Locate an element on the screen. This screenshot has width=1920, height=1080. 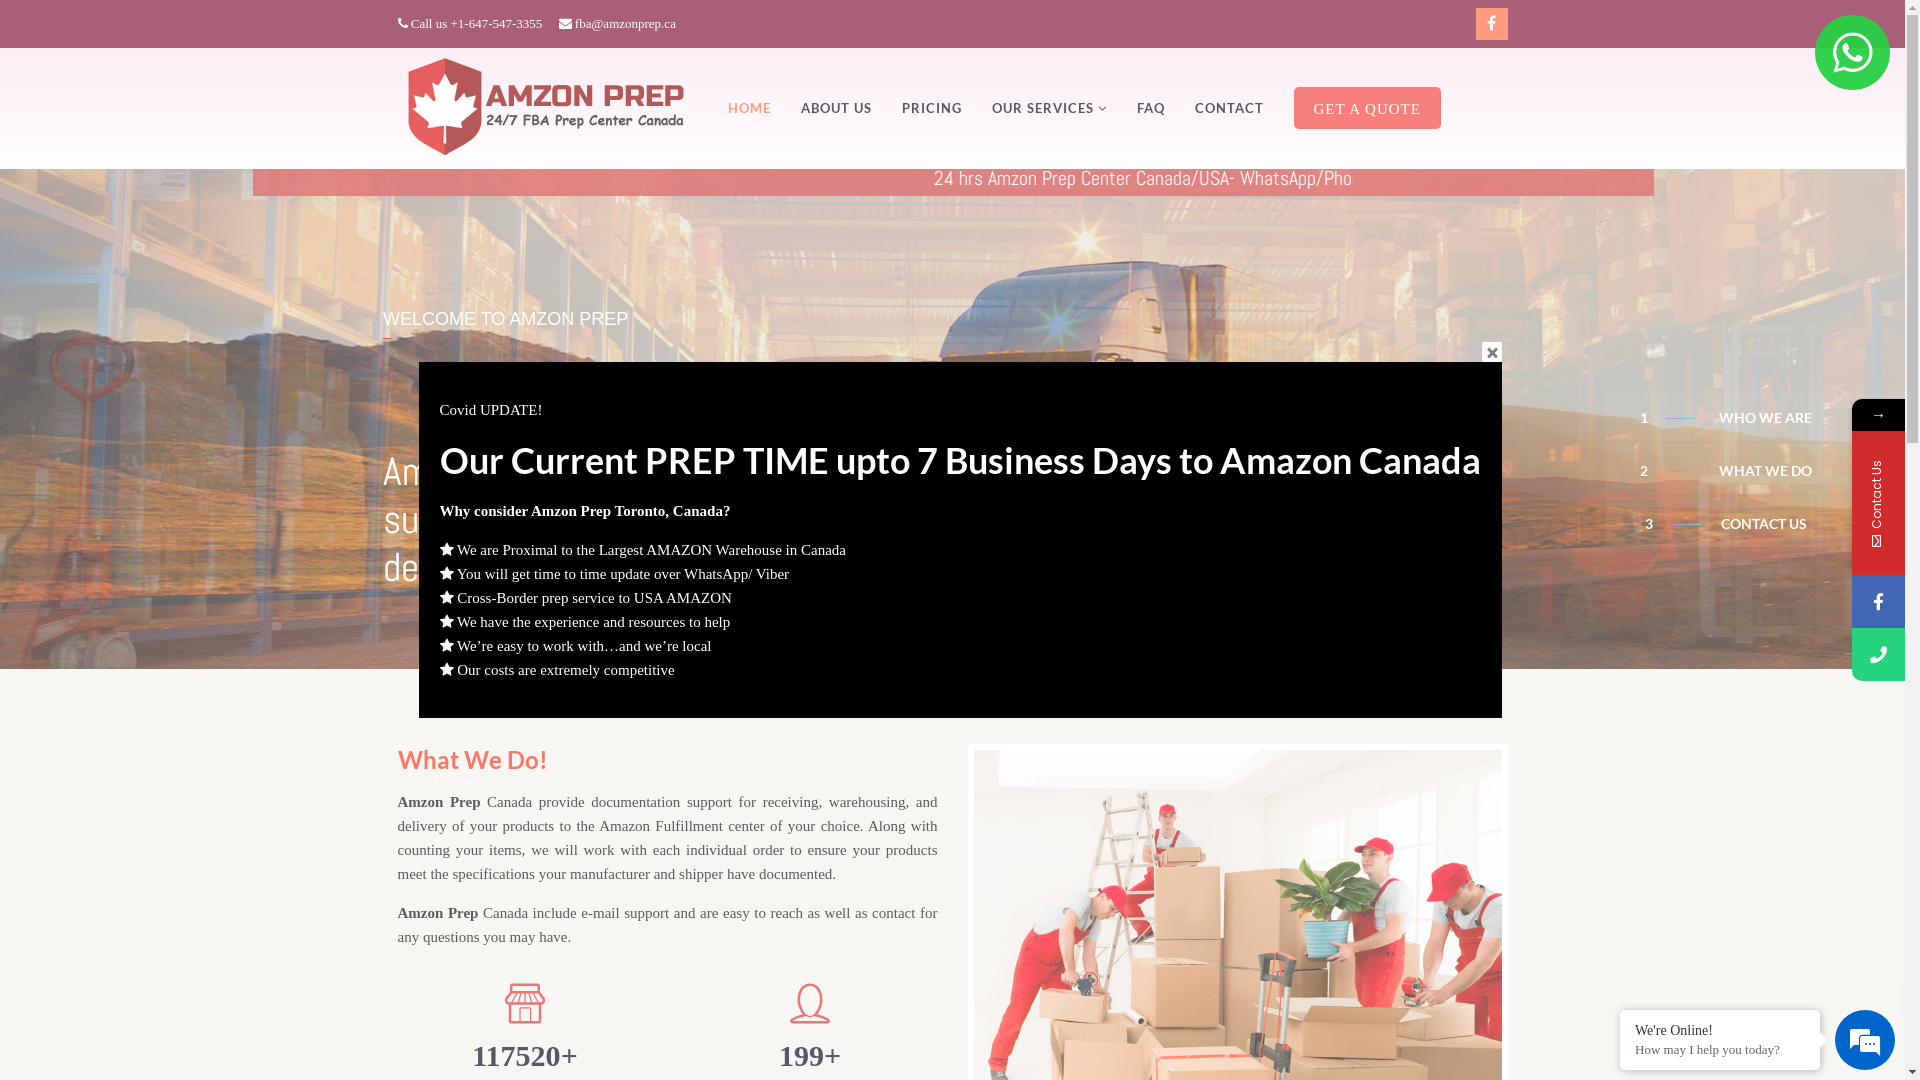
Close is located at coordinates (1492, 352).